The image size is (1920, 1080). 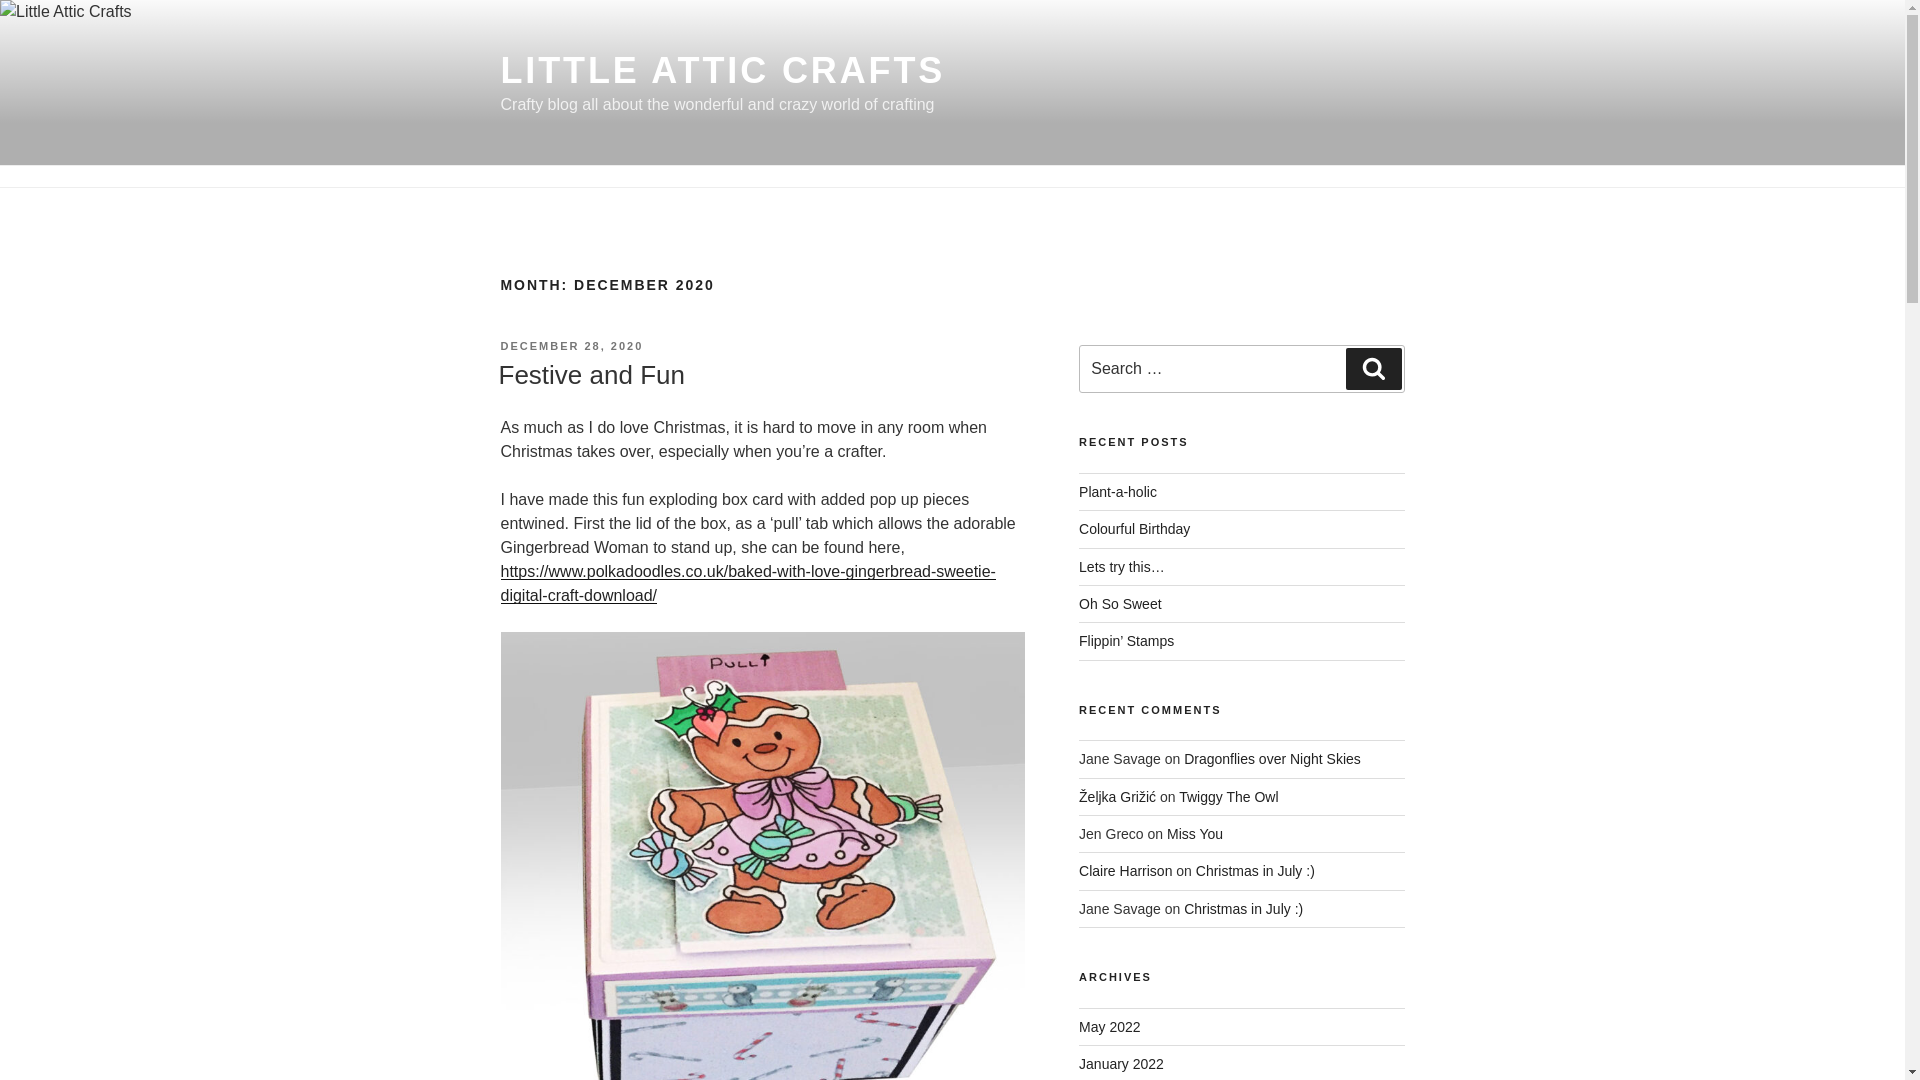 I want to click on LITTLE ATTIC CRAFTS, so click(x=722, y=70).